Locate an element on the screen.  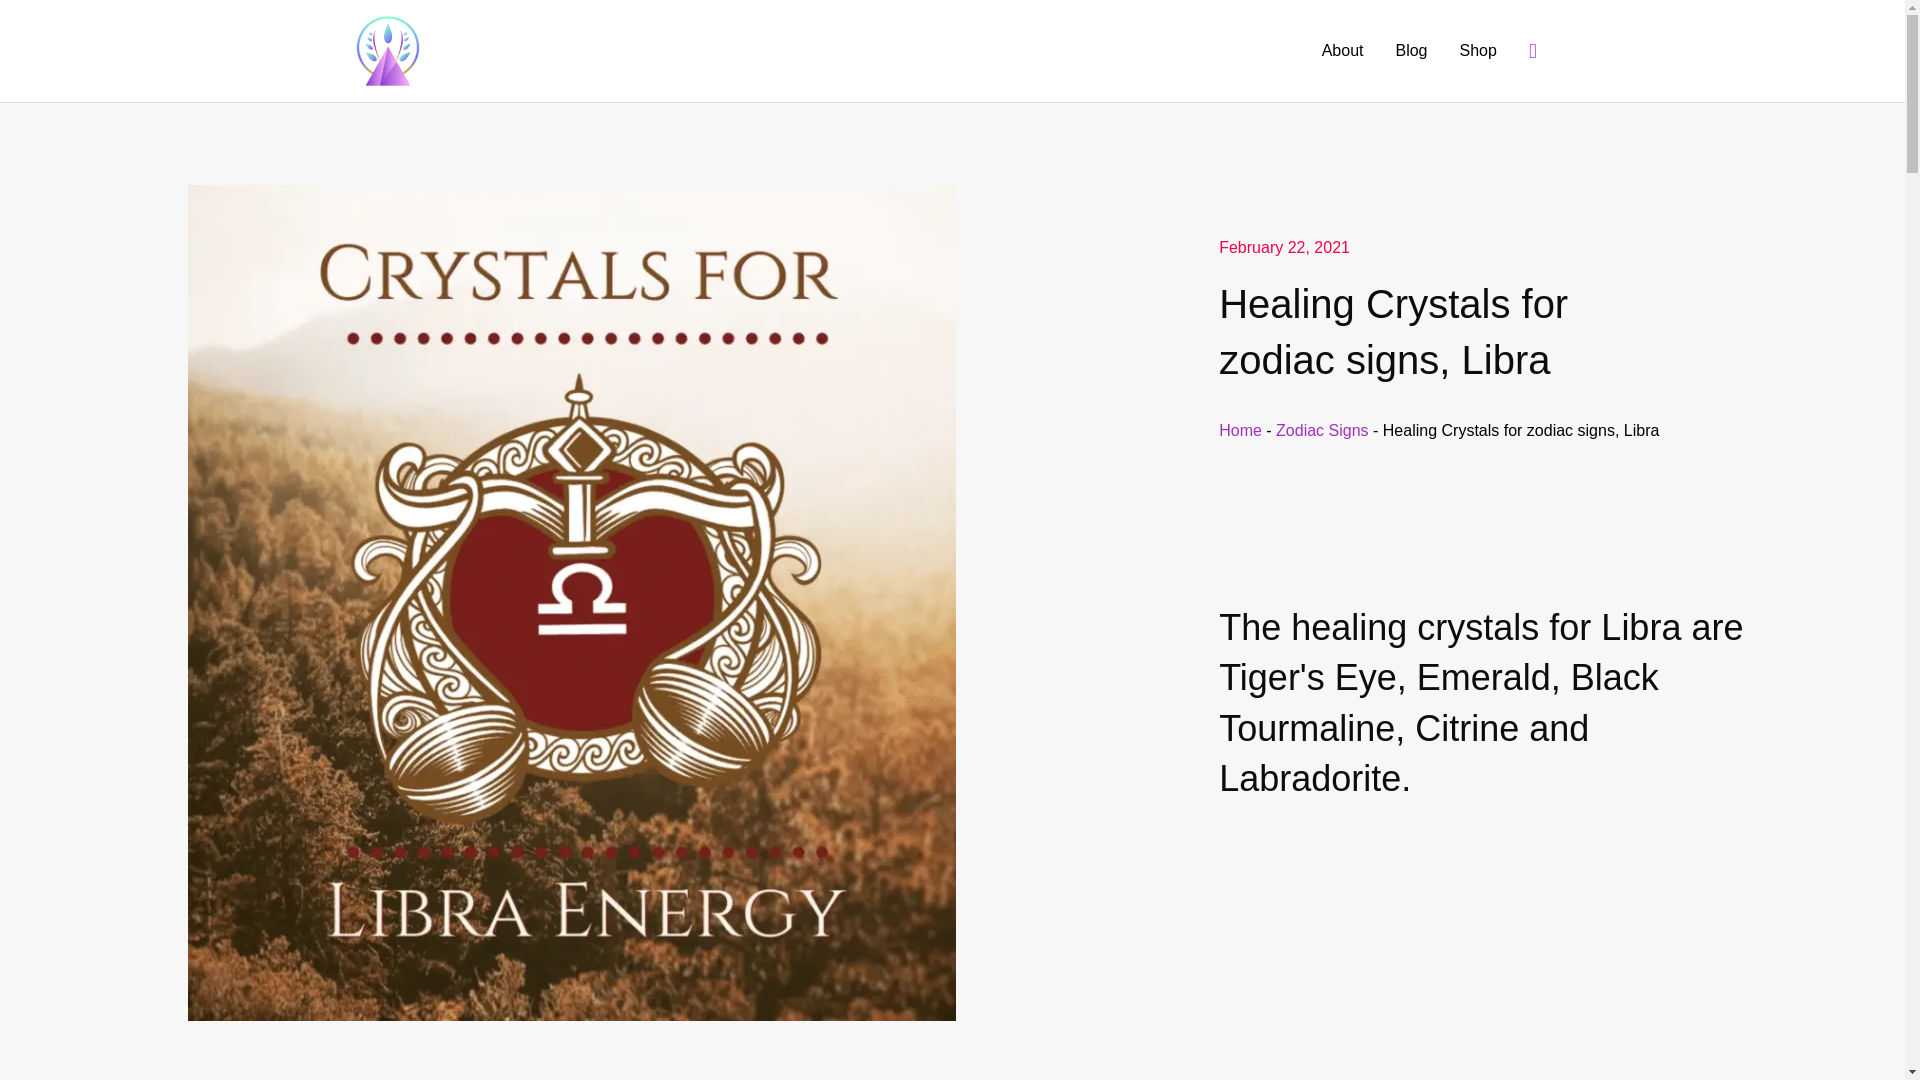
Blog is located at coordinates (1410, 51).